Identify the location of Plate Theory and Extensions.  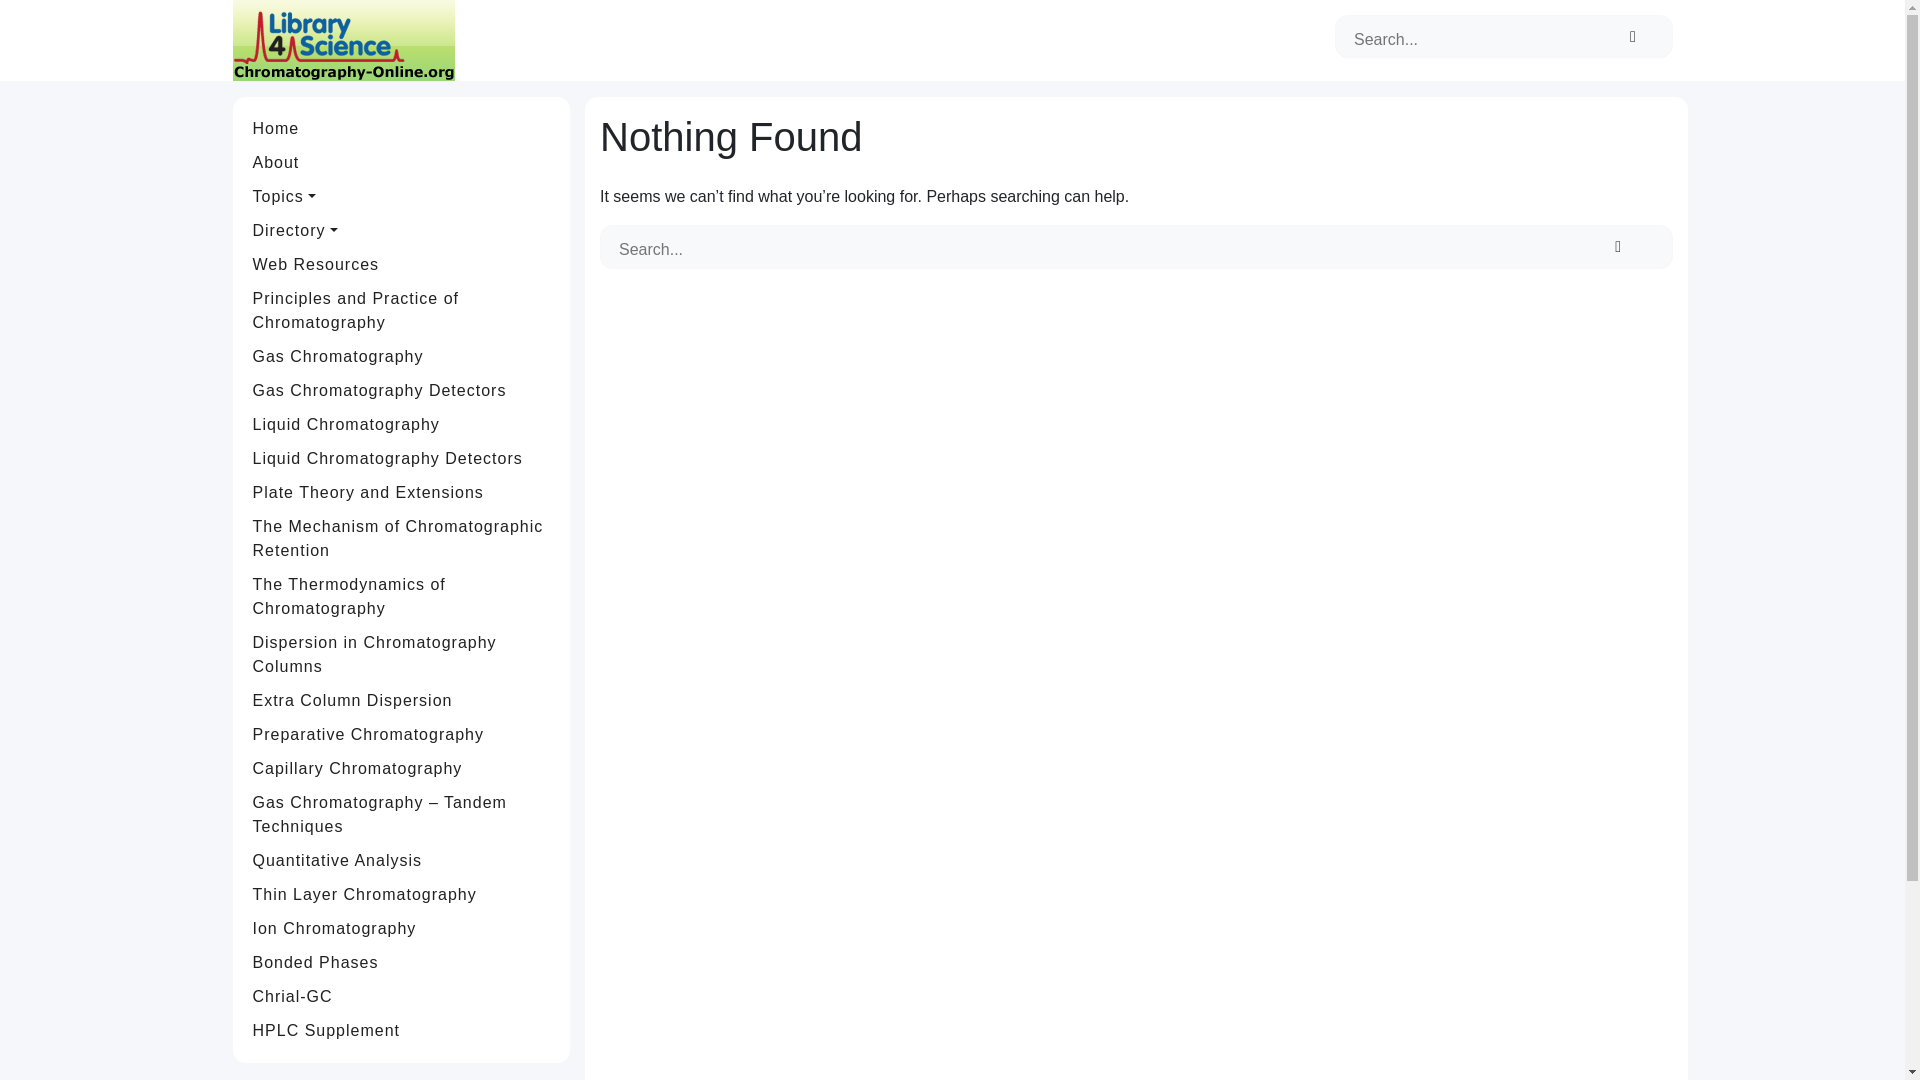
(402, 492).